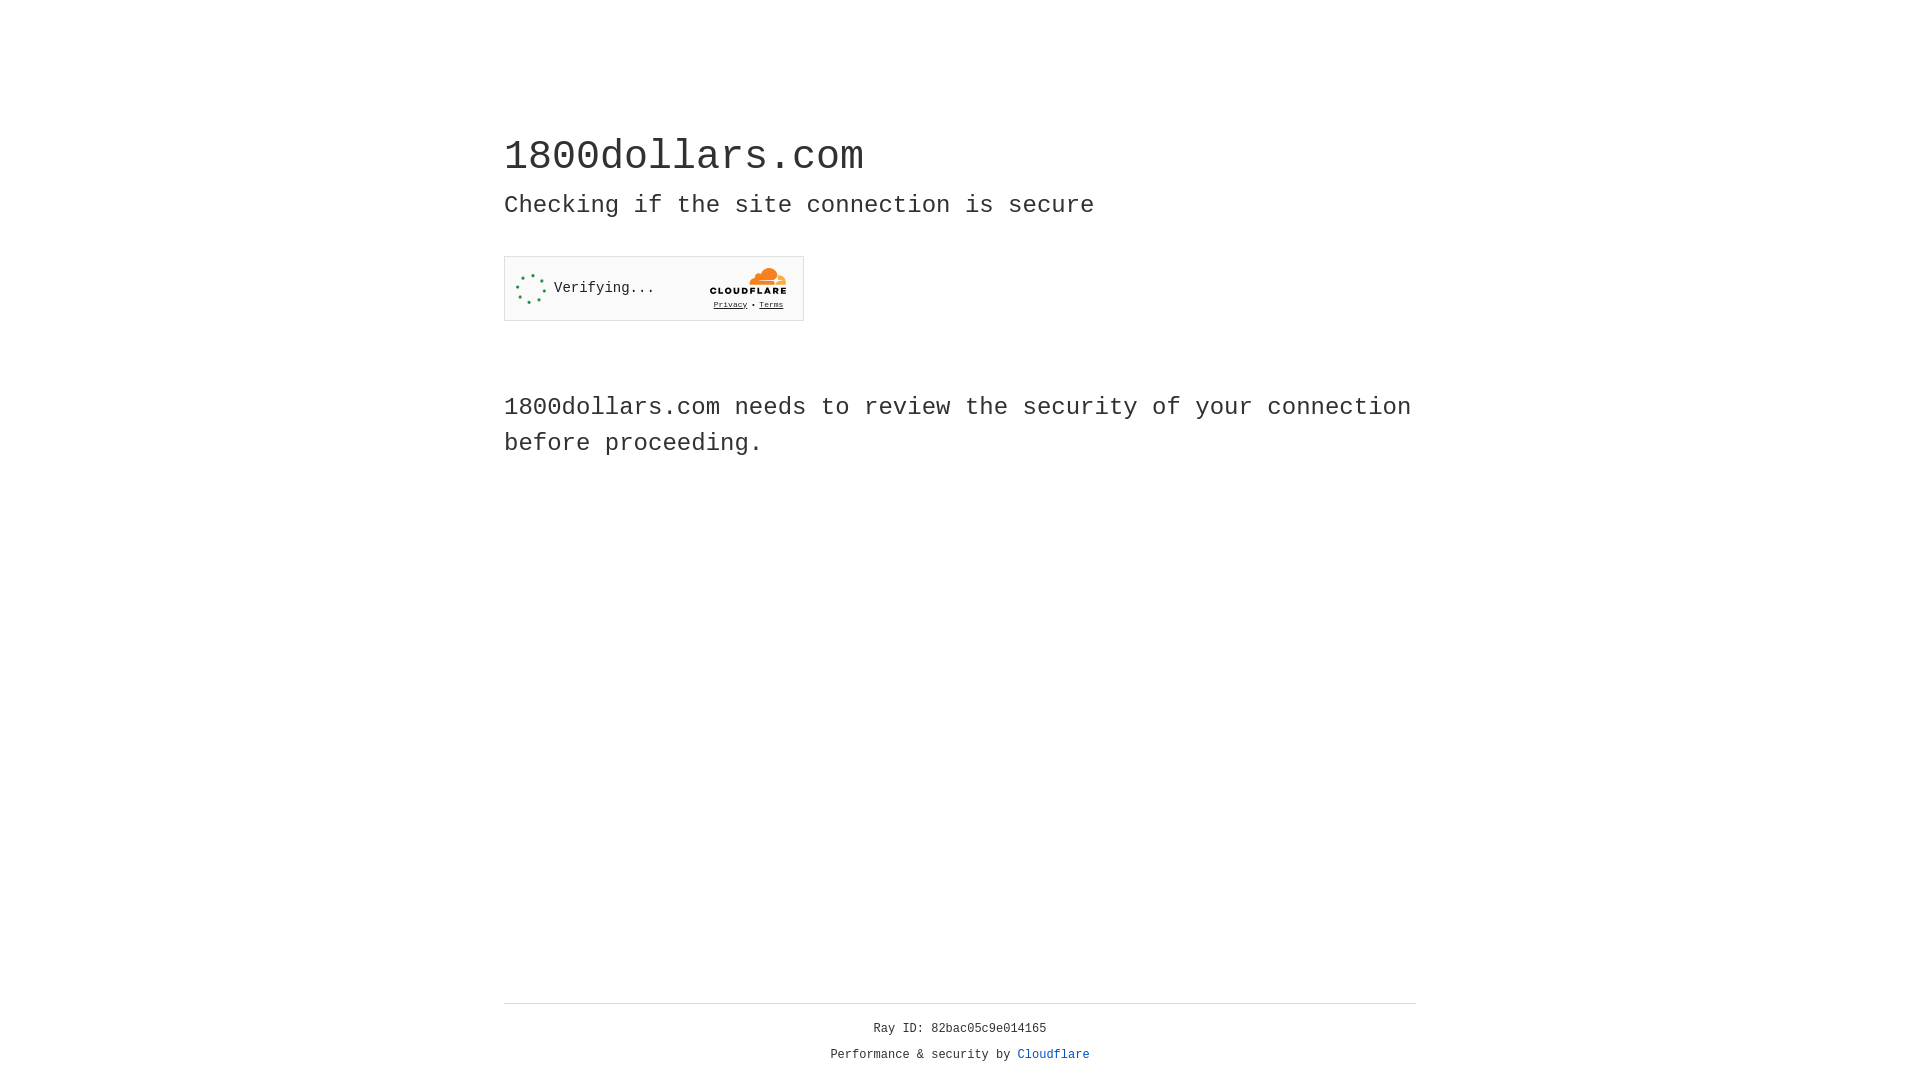 This screenshot has width=1920, height=1080. What do you see at coordinates (654, 288) in the screenshot?
I see `Widget containing a Cloudflare security challenge` at bounding box center [654, 288].